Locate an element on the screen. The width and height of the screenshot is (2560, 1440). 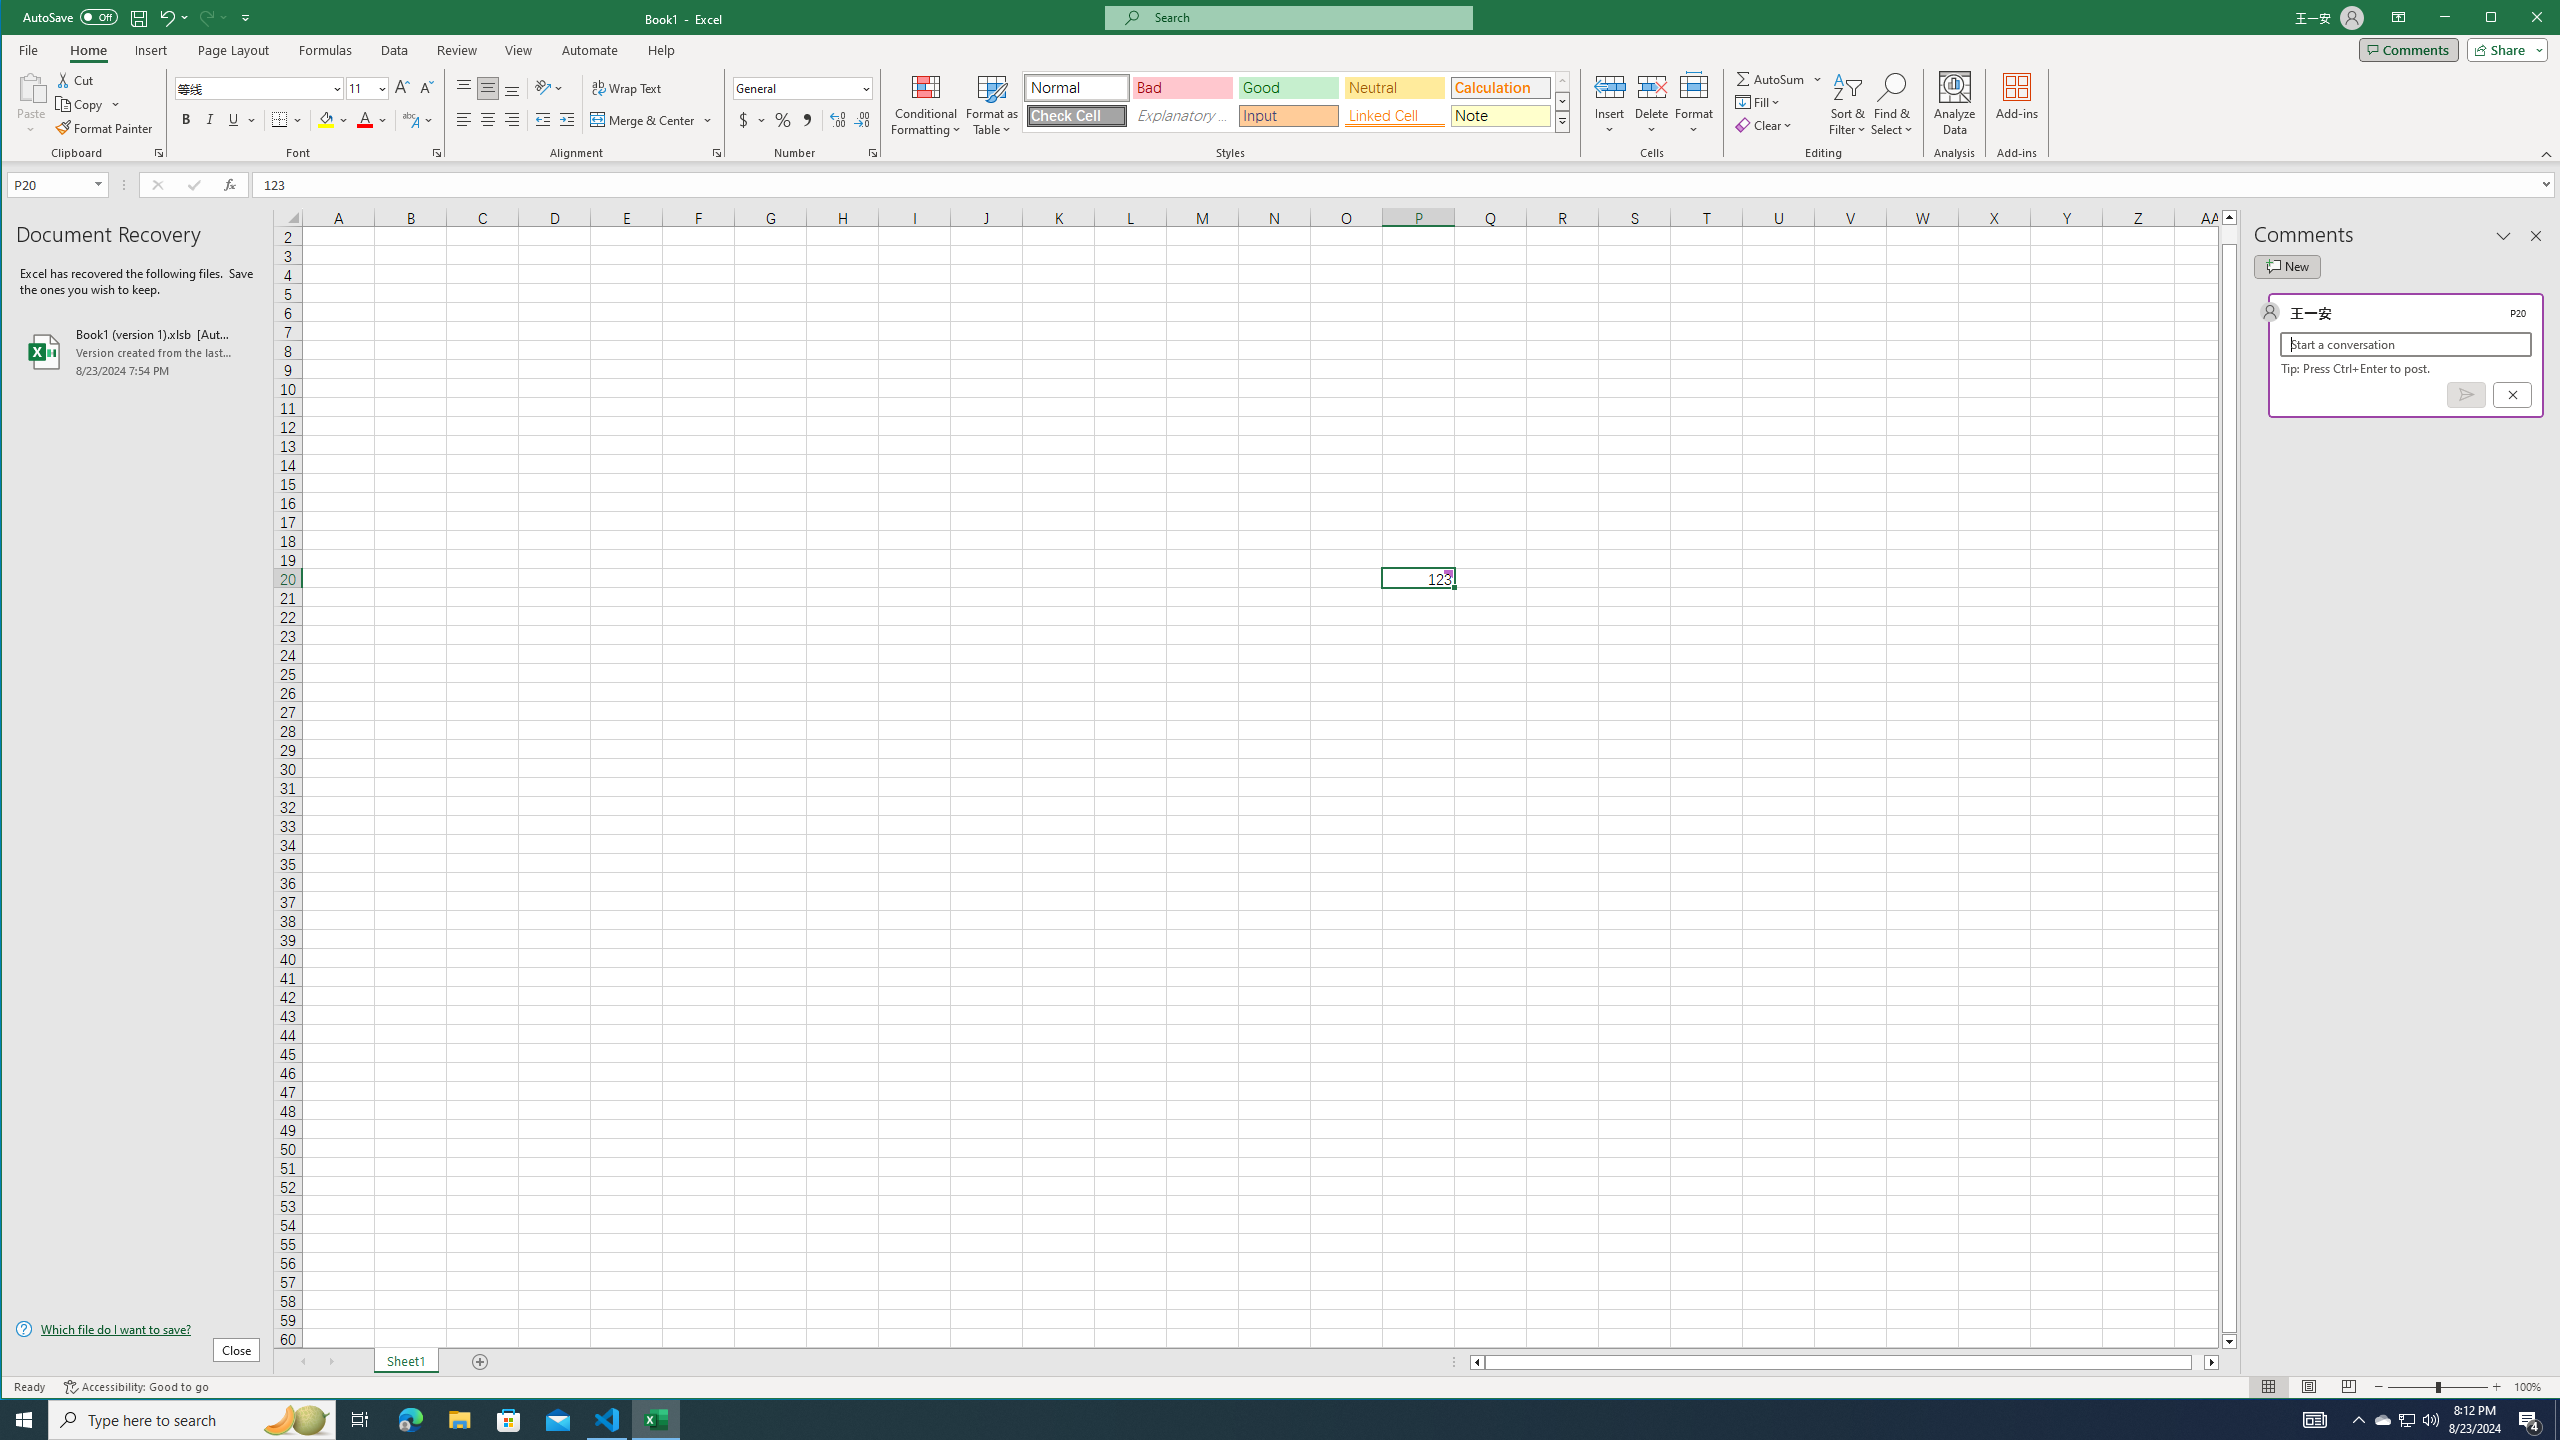
Bold is located at coordinates (186, 120).